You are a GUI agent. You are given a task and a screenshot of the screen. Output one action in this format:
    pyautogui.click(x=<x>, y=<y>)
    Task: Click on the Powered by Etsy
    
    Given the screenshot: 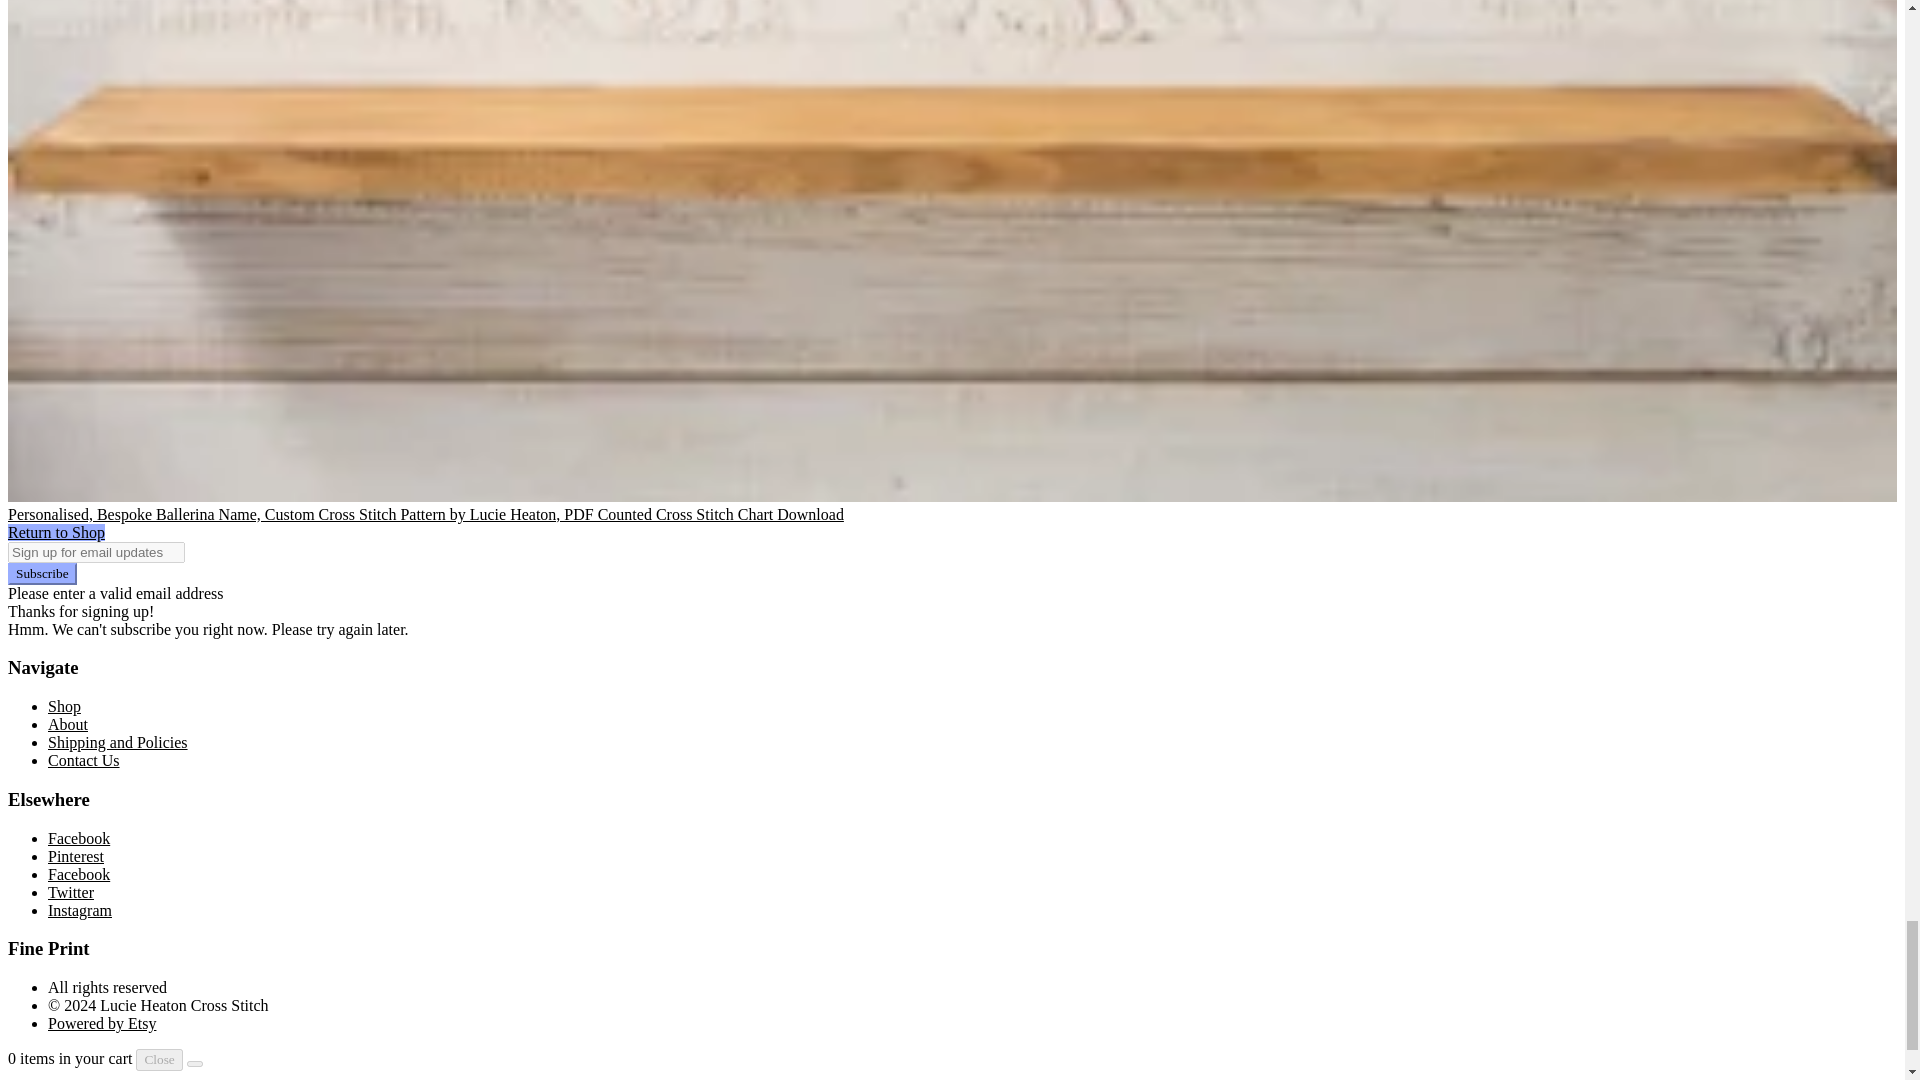 What is the action you would take?
    pyautogui.click(x=102, y=1024)
    